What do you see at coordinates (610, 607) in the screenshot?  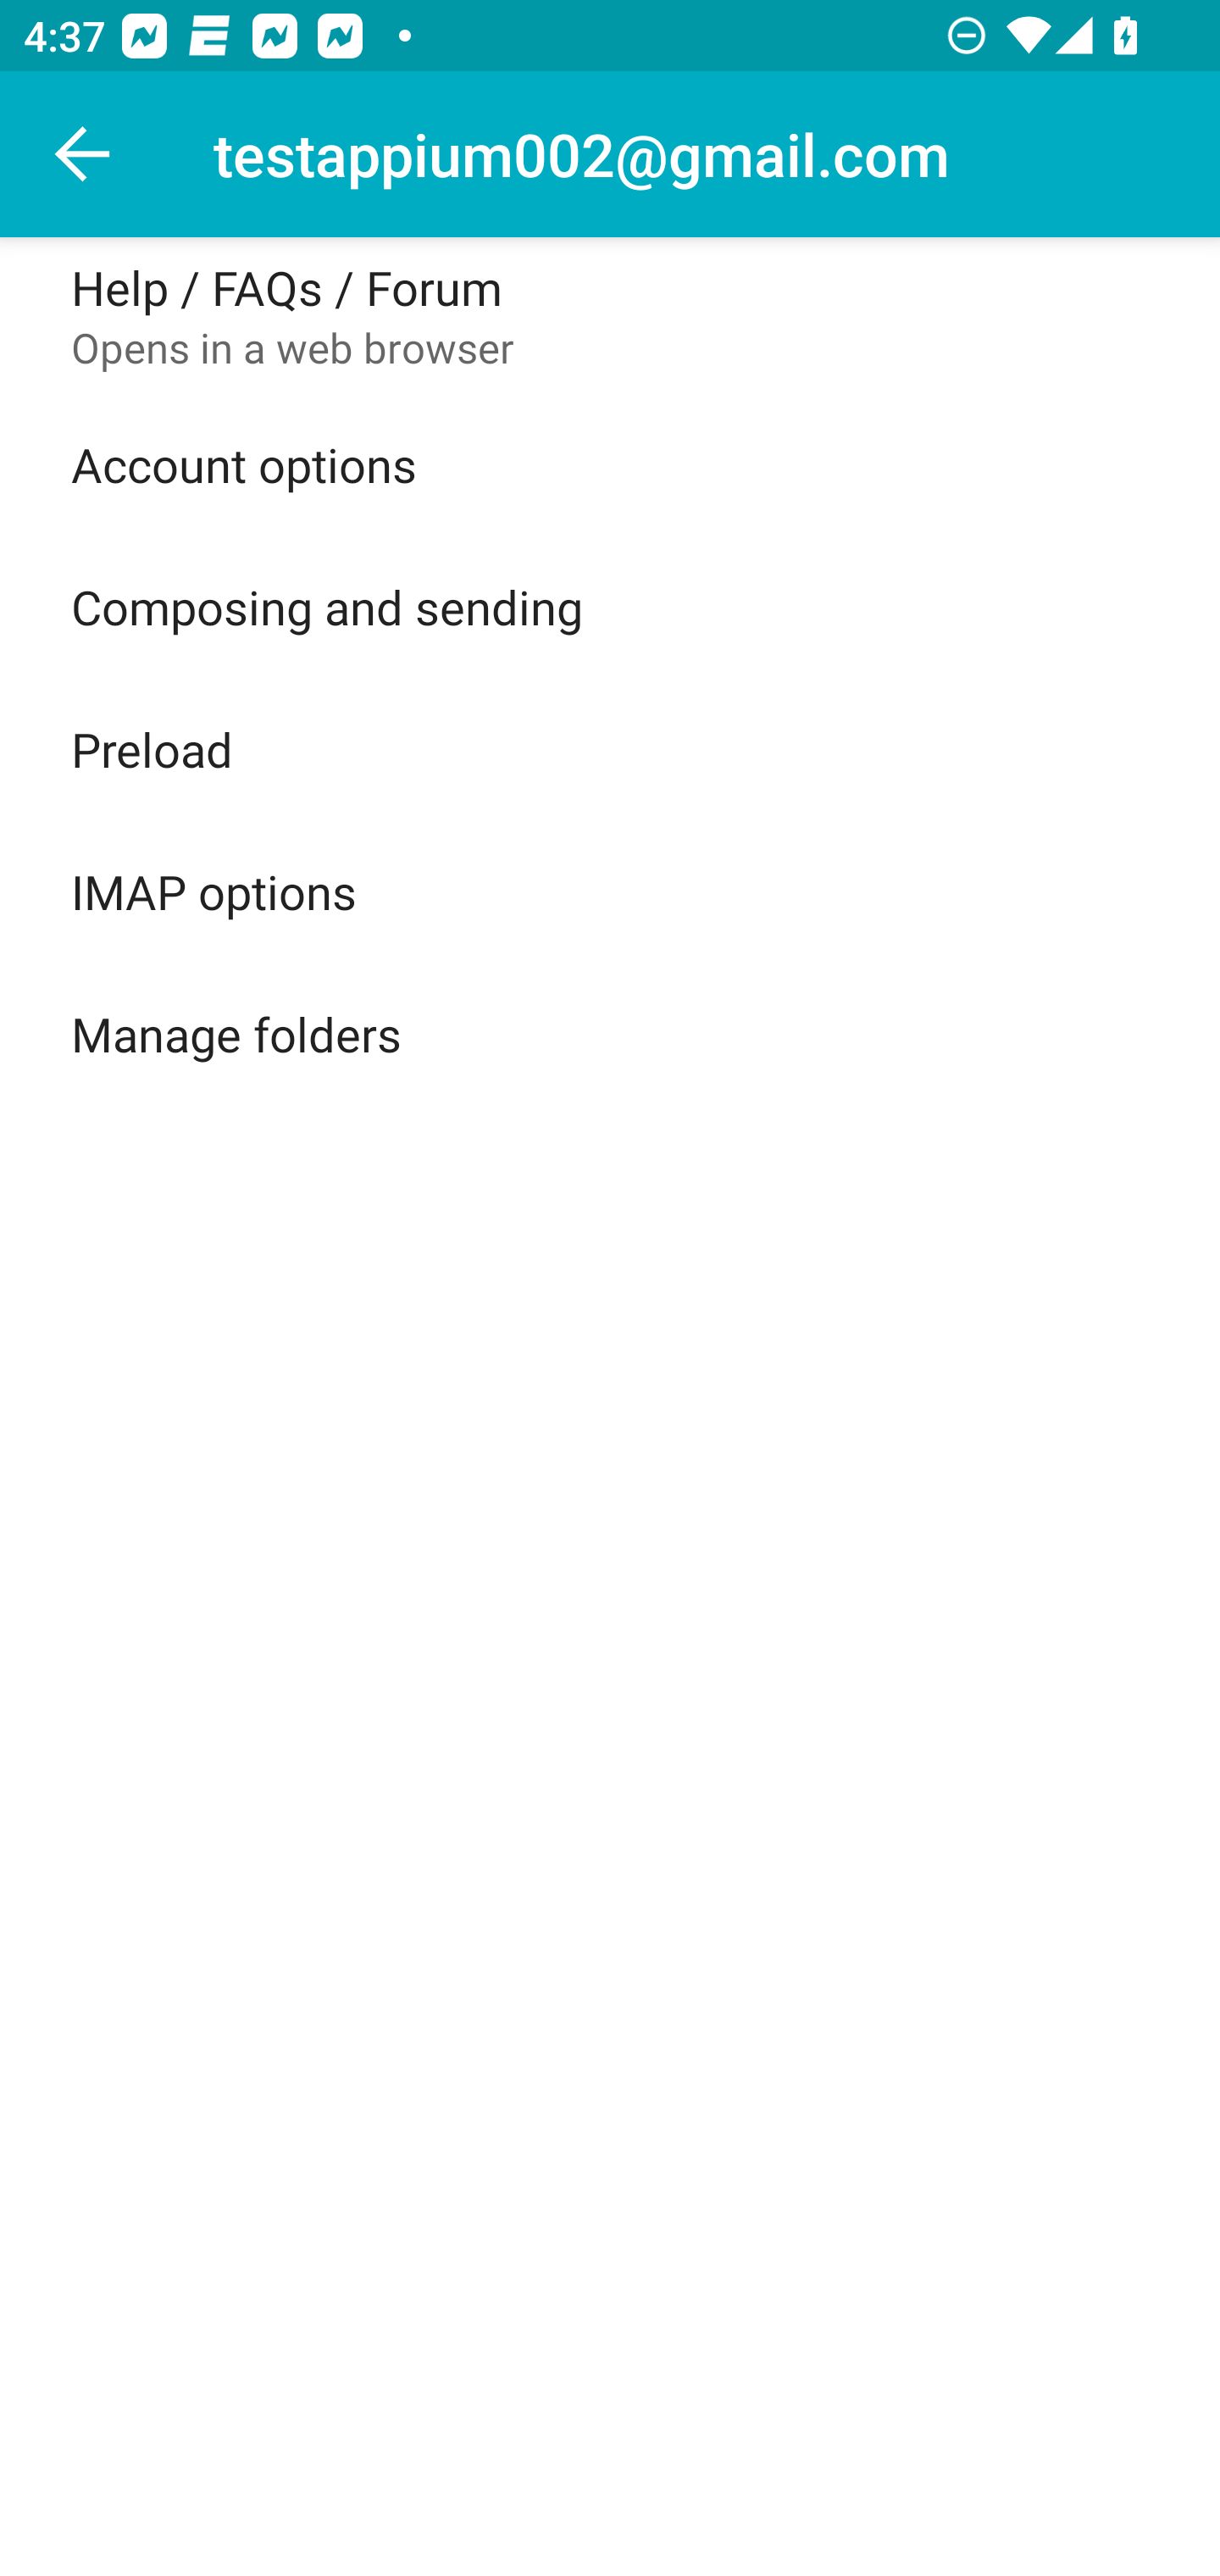 I see `Composing and sending` at bounding box center [610, 607].